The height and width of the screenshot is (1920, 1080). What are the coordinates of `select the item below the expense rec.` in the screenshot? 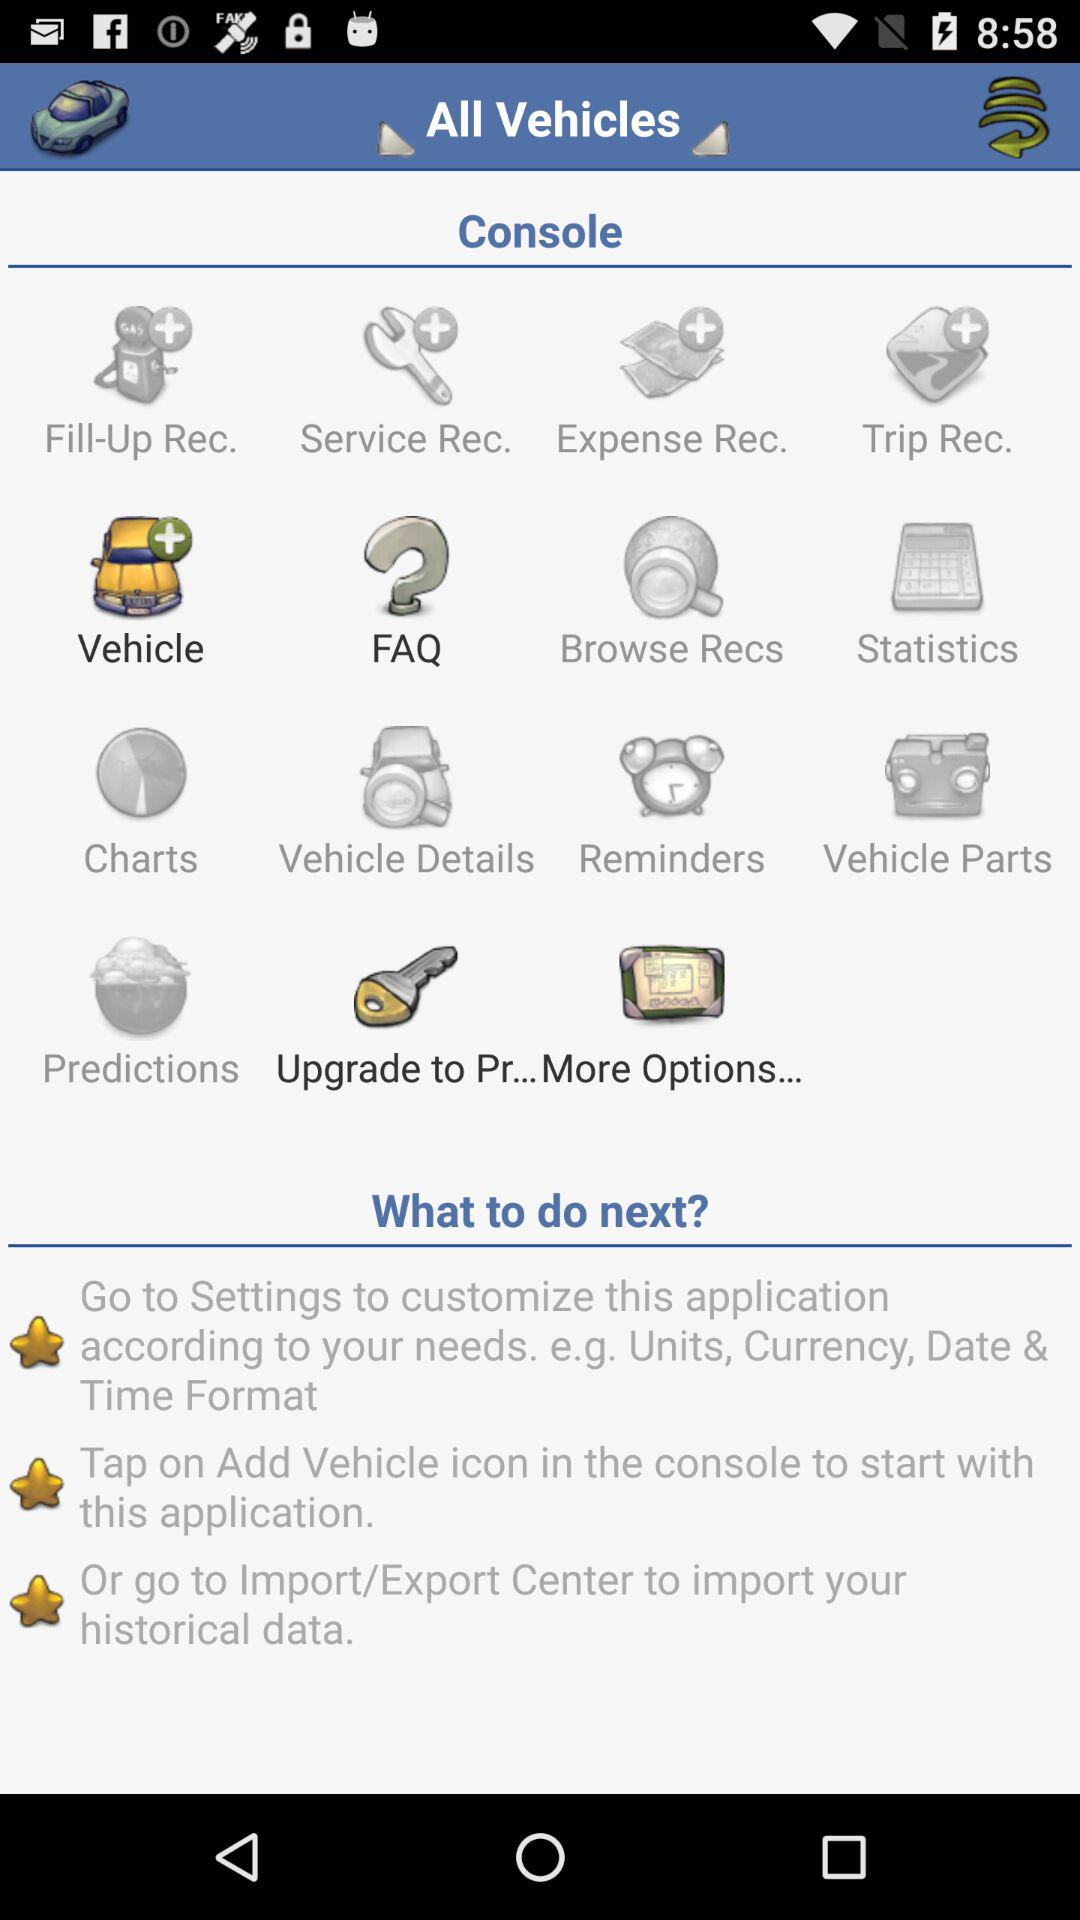 It's located at (937, 601).